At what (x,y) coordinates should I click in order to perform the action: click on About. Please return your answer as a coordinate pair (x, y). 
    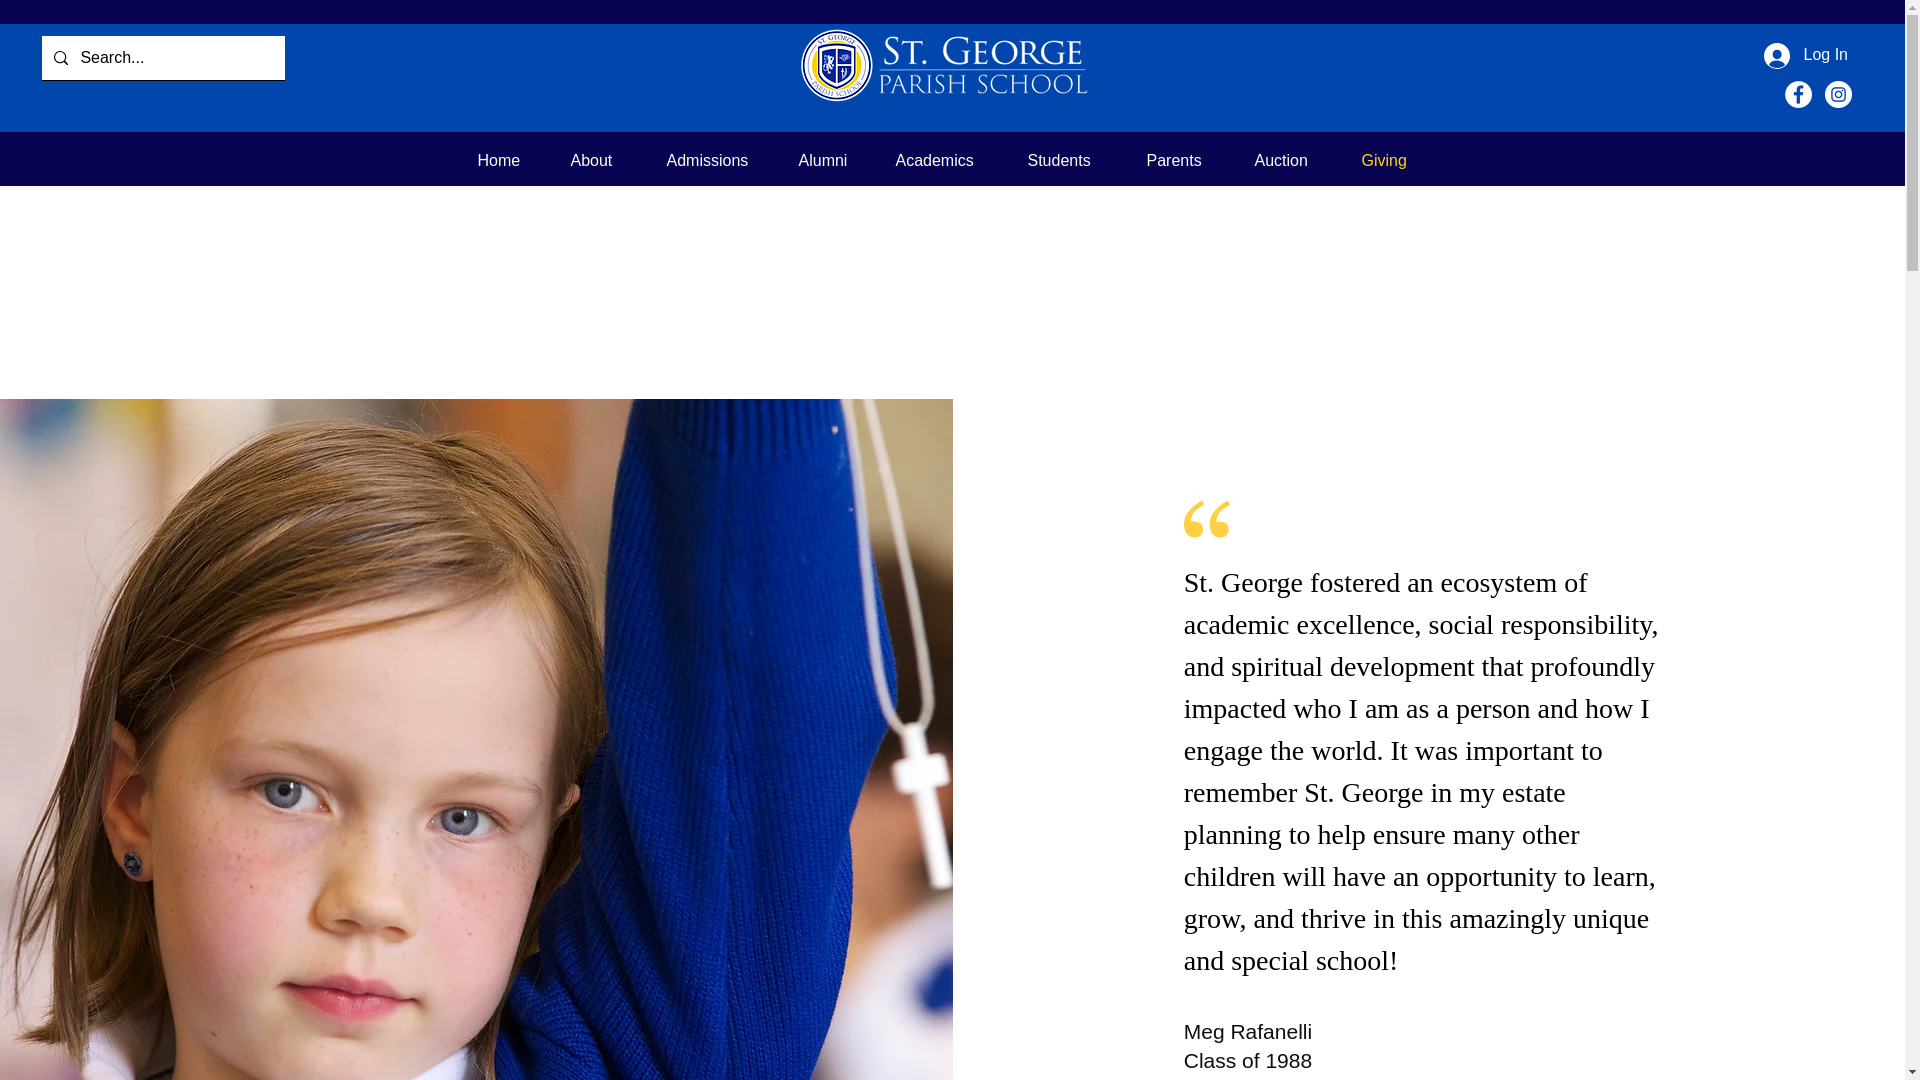
    Looking at the image, I should click on (604, 160).